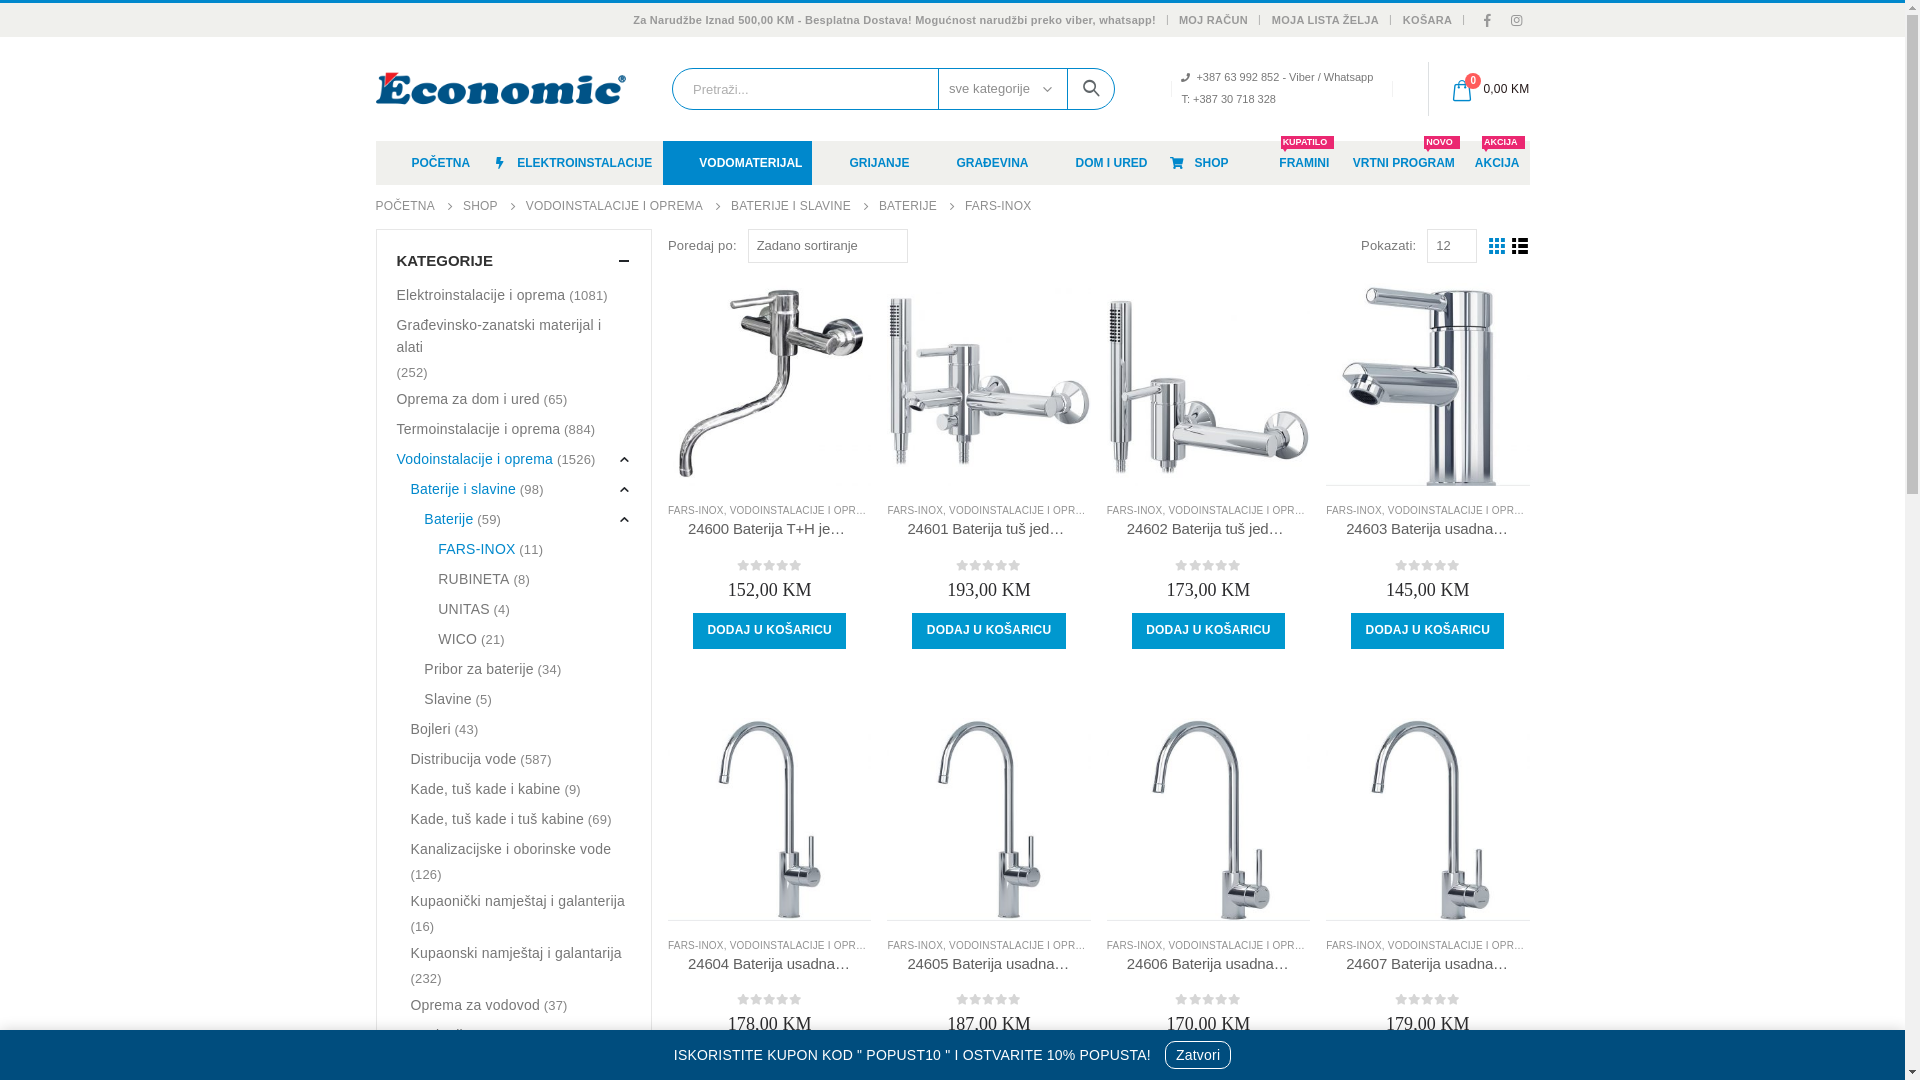 This screenshot has height=1080, width=1920. What do you see at coordinates (478, 429) in the screenshot?
I see `Termoinstalacije i oprema` at bounding box center [478, 429].